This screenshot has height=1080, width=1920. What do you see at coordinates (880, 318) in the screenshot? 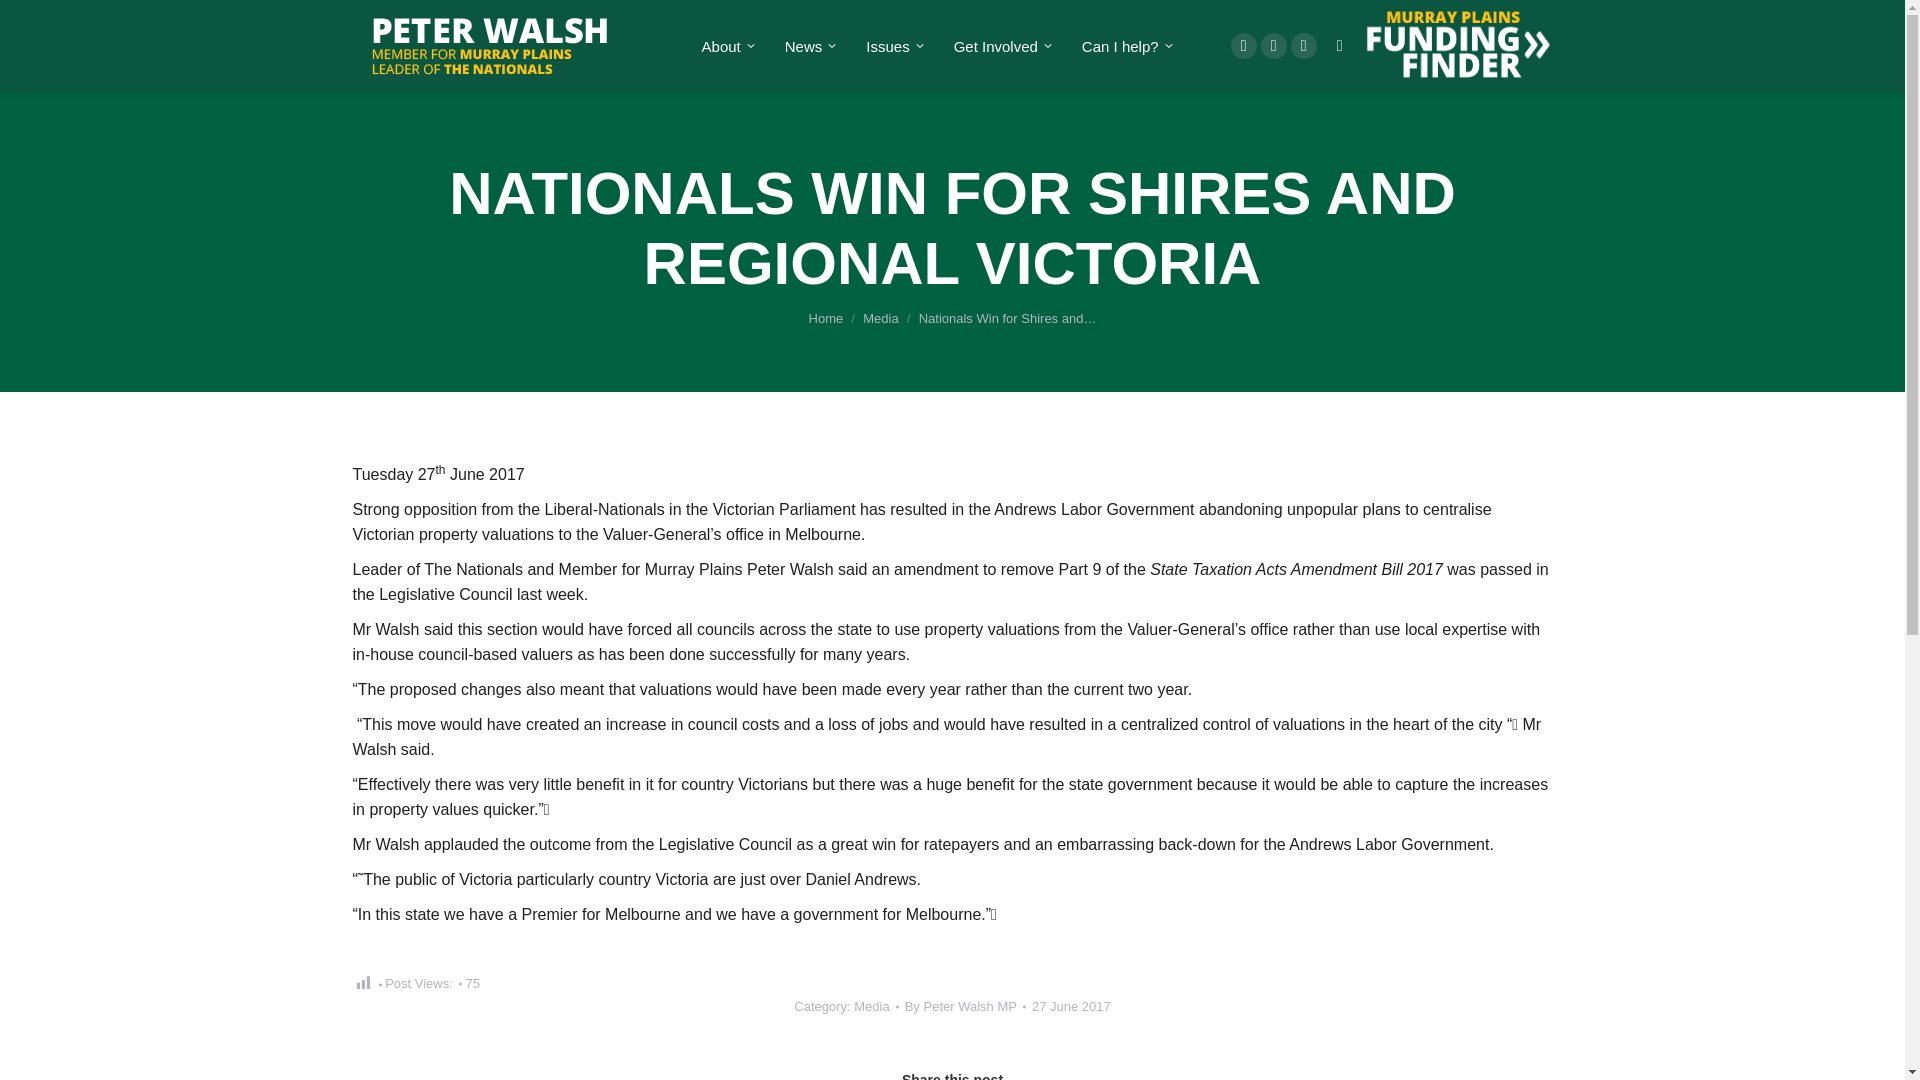
I see `Media` at bounding box center [880, 318].